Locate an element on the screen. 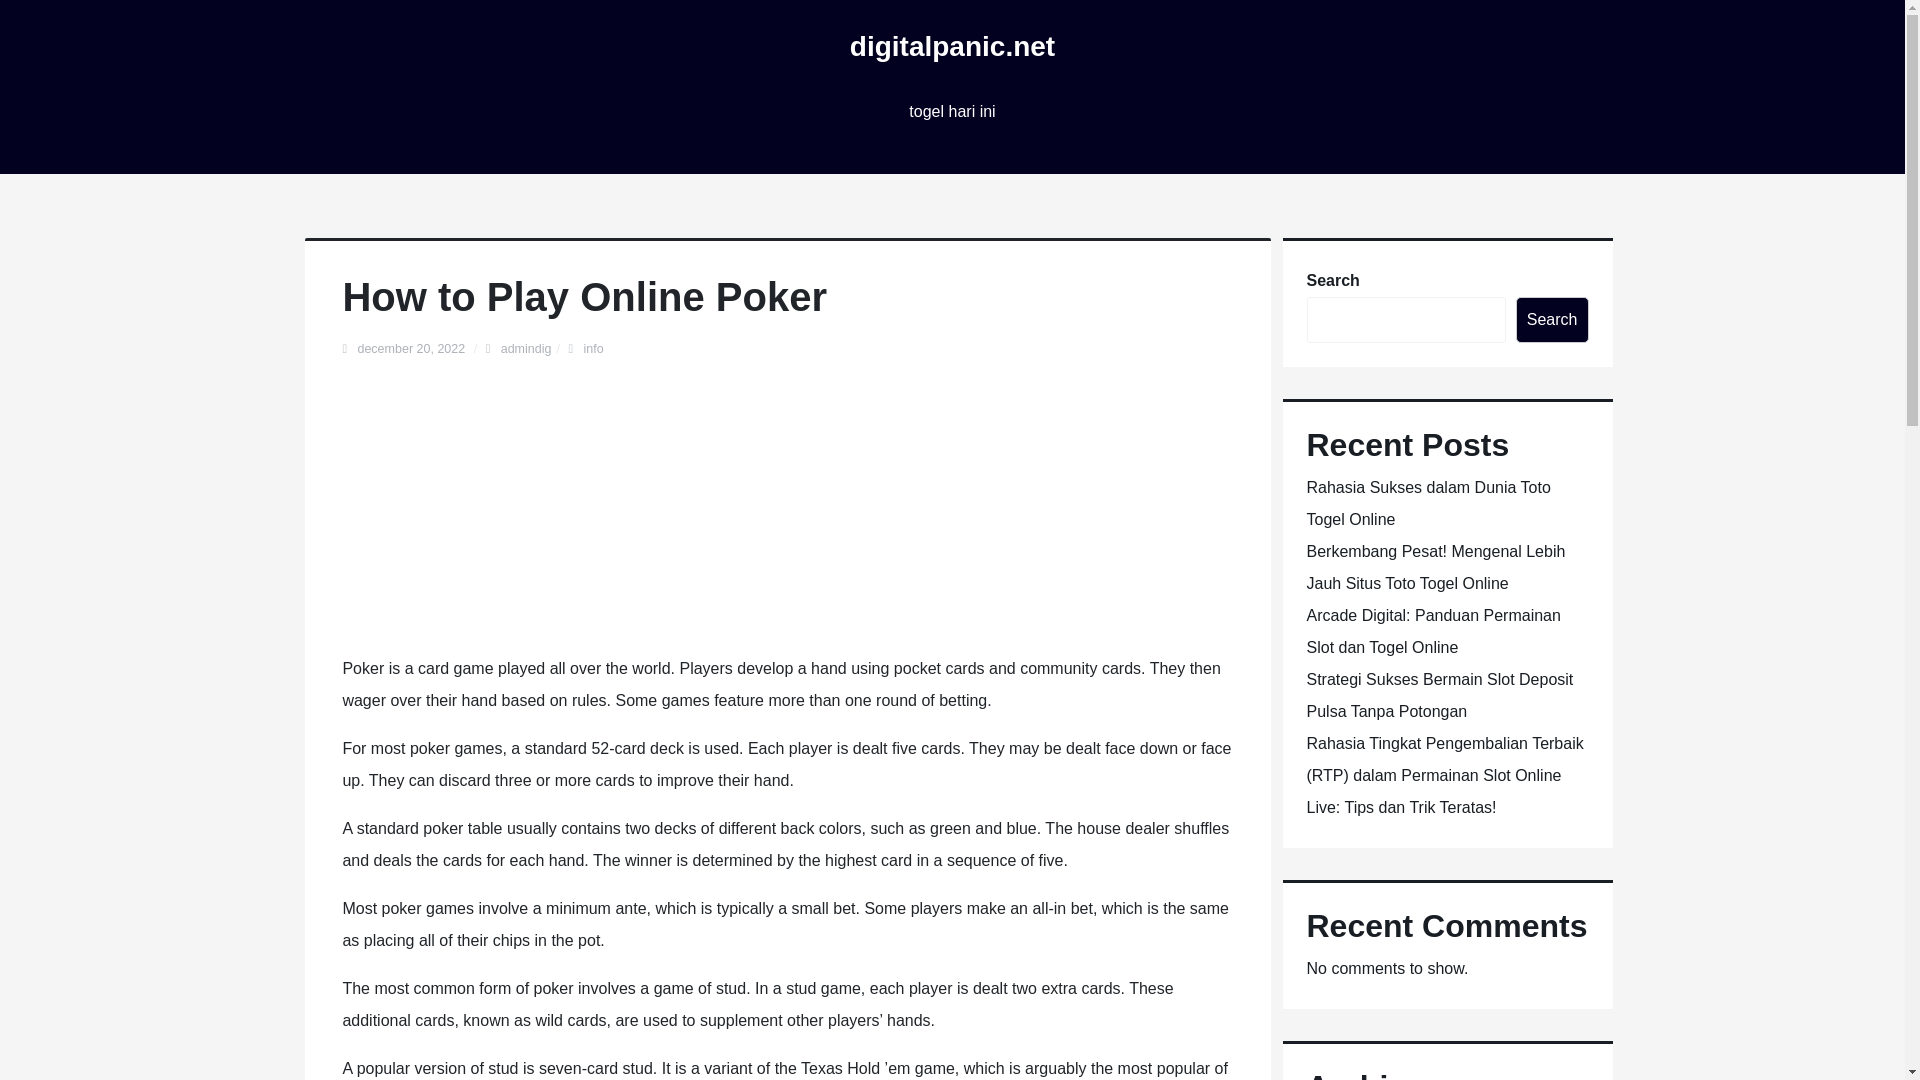  december 20, 2022 is located at coordinates (412, 349).